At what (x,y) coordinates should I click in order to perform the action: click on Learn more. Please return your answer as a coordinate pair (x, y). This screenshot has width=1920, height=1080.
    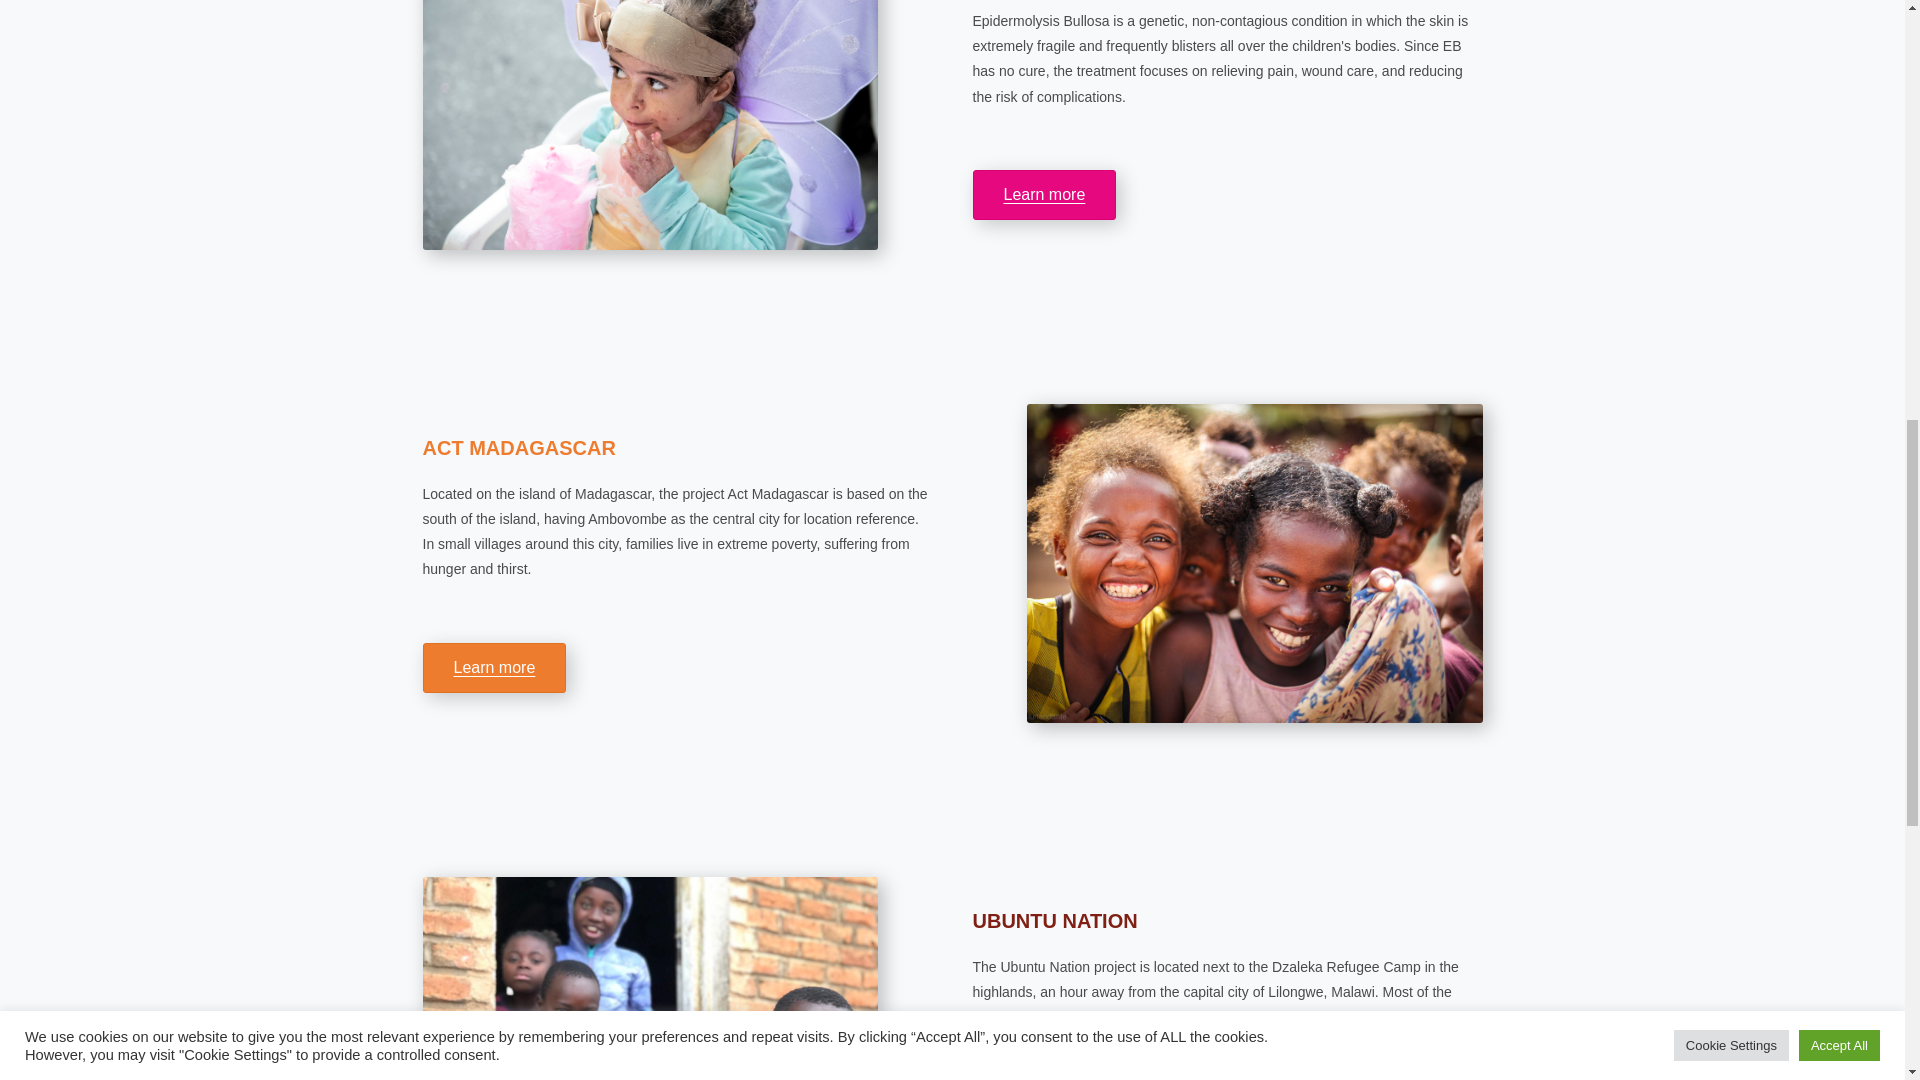
    Looking at the image, I should click on (494, 668).